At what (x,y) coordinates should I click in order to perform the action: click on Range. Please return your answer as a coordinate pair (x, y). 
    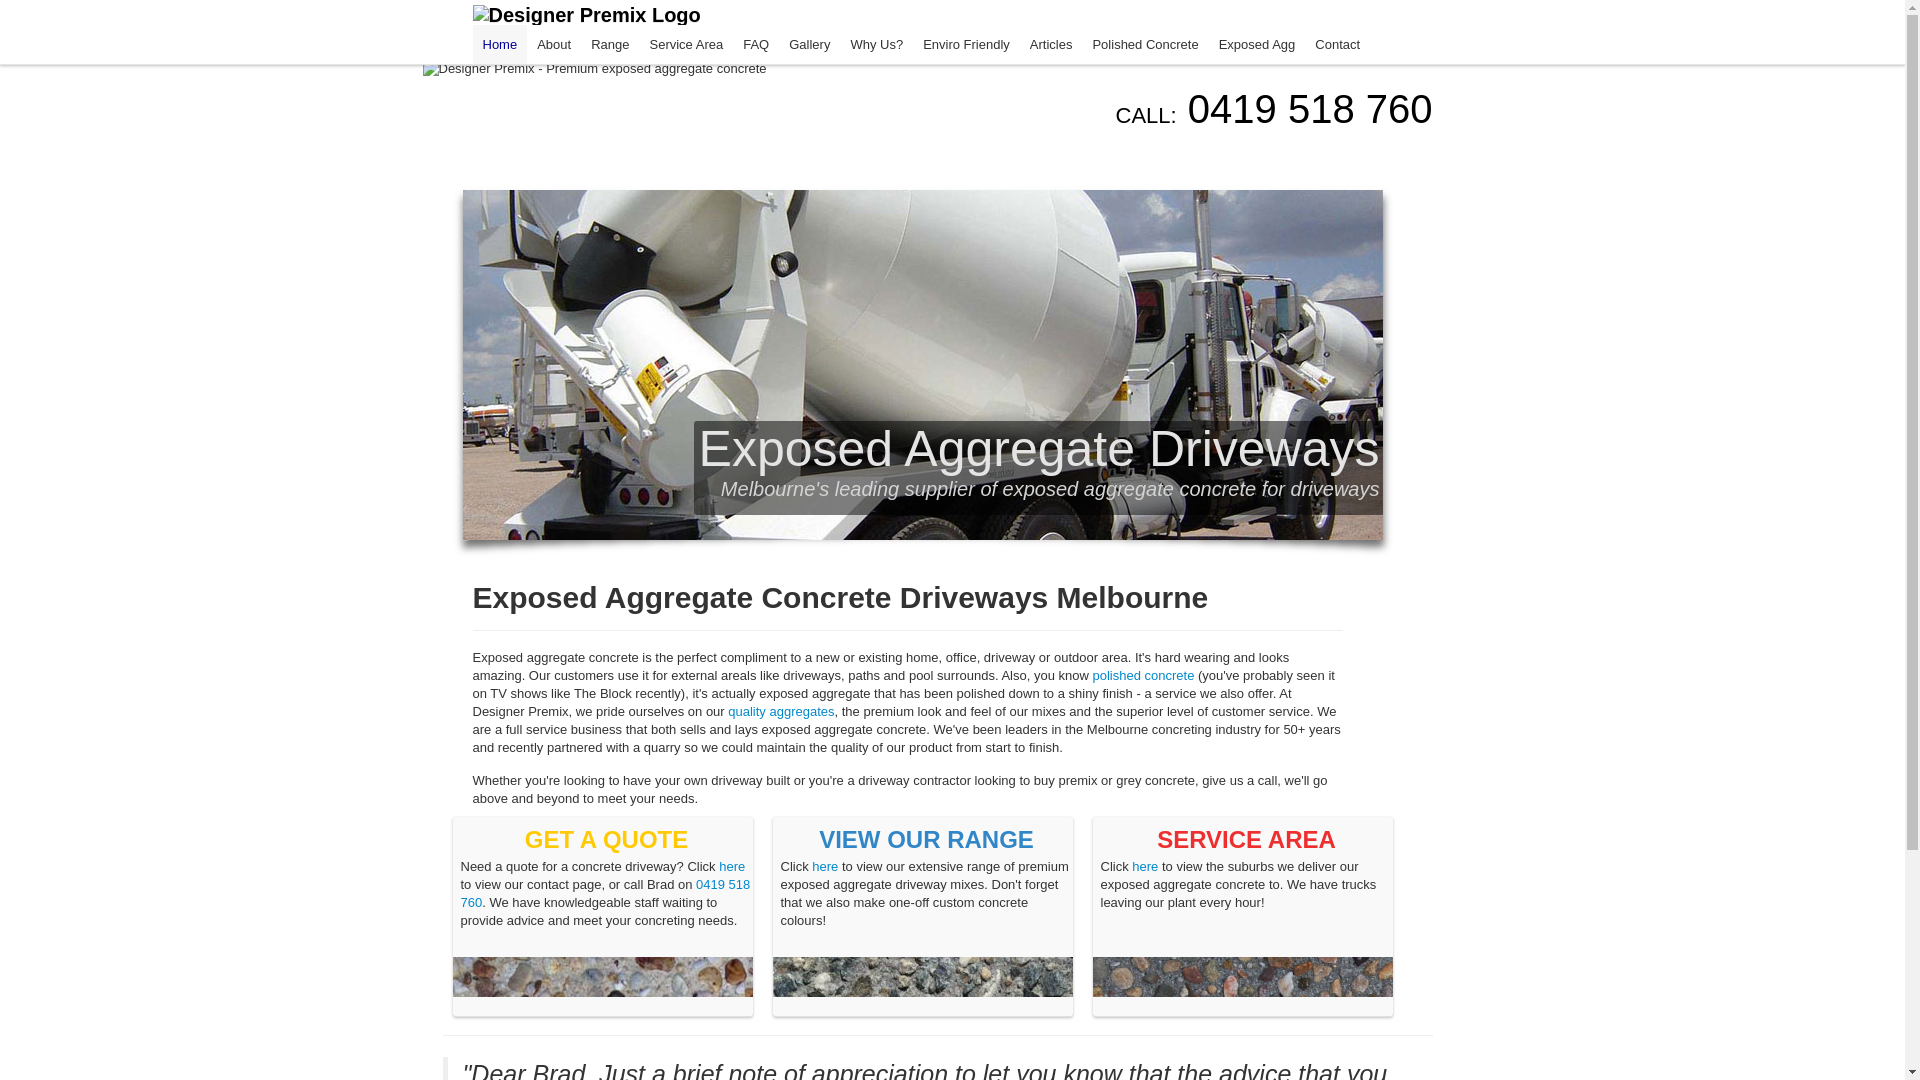
    Looking at the image, I should click on (610, 45).